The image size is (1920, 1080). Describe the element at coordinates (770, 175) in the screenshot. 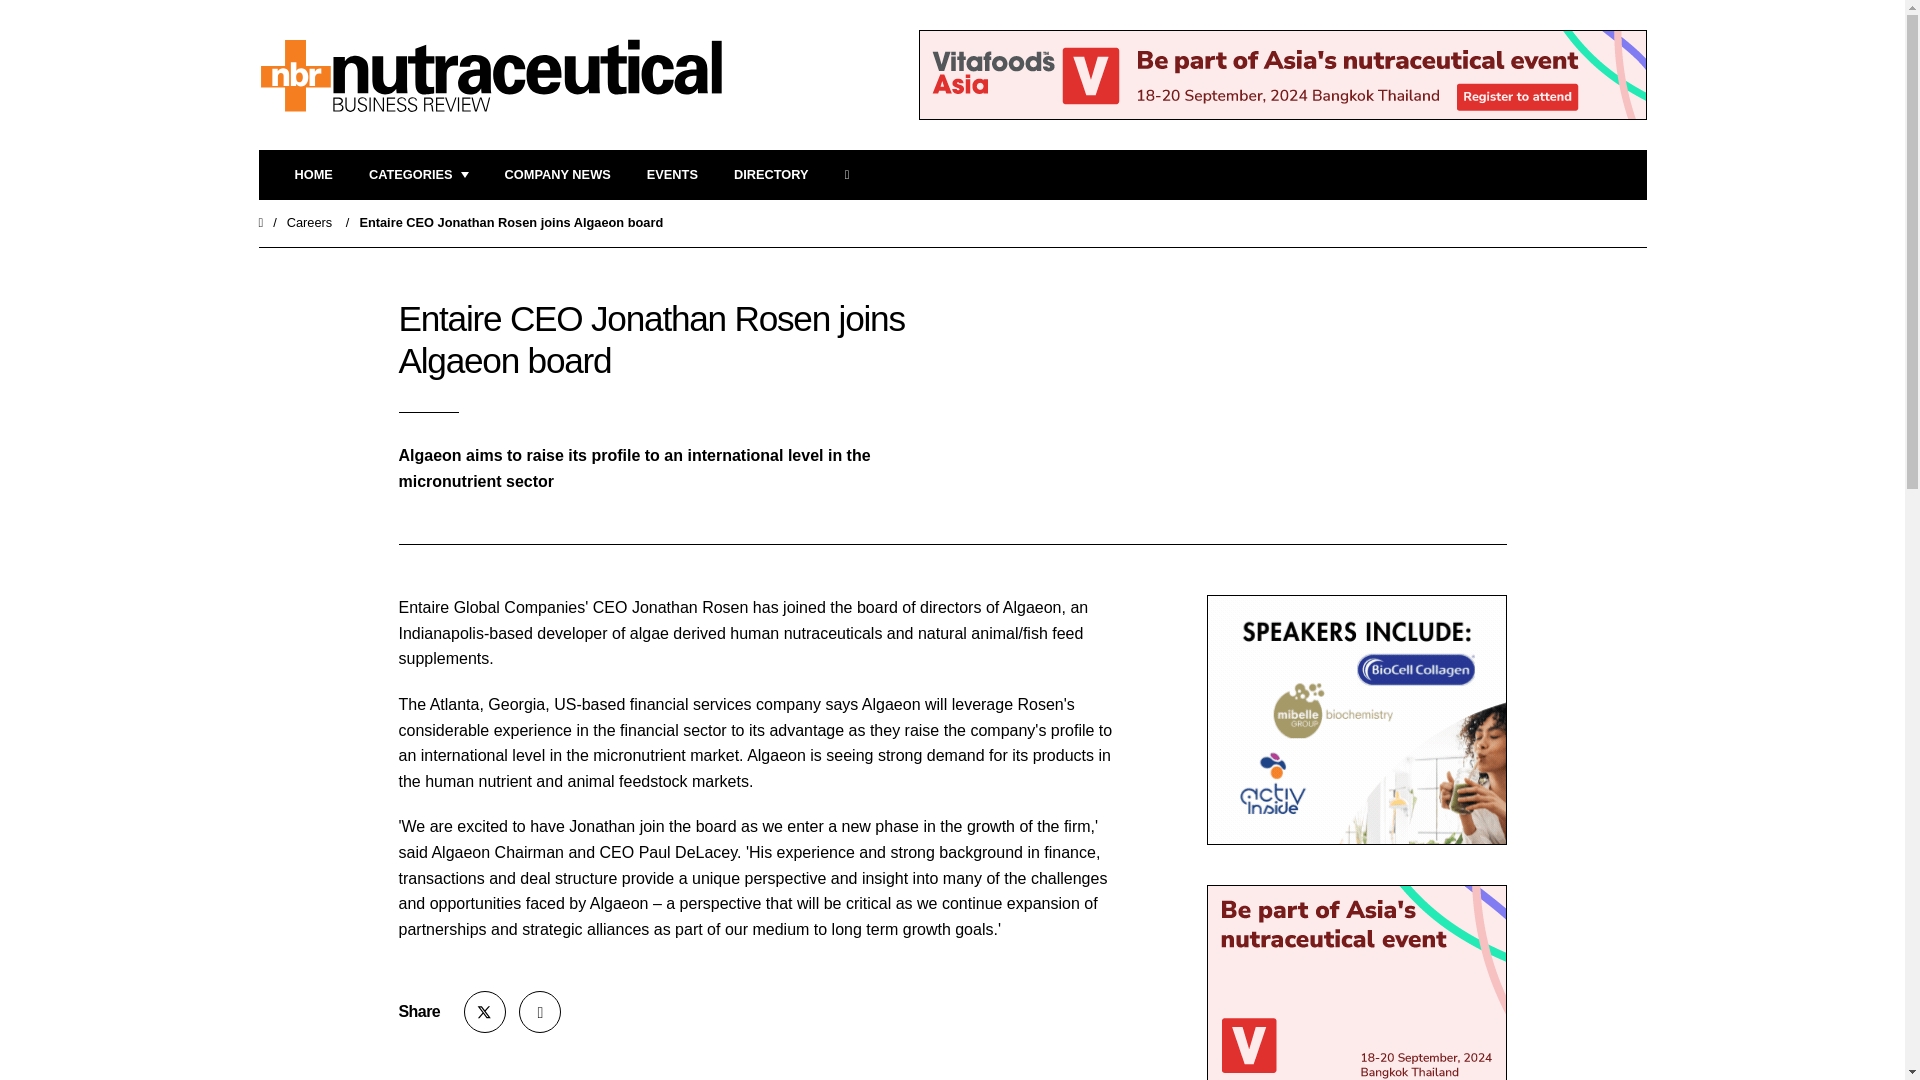

I see `Directory` at that location.